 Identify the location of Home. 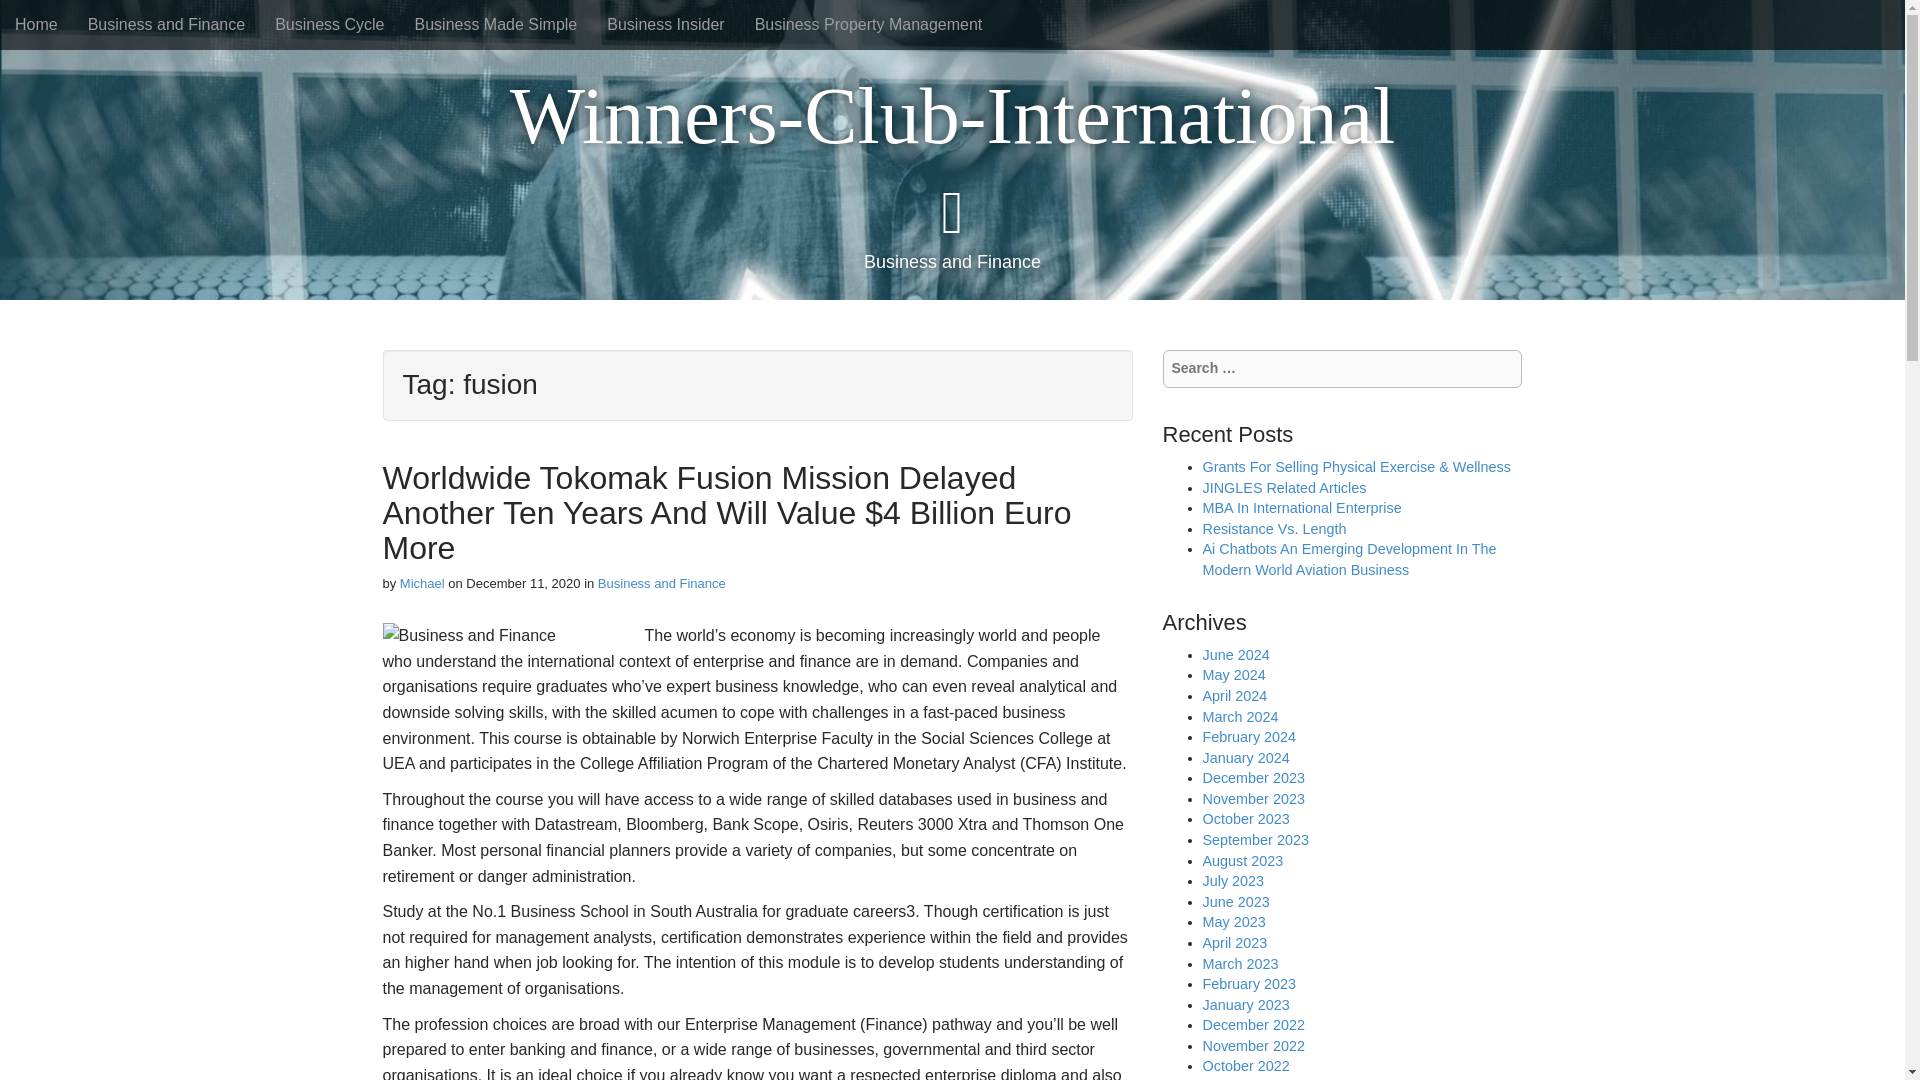
(36, 24).